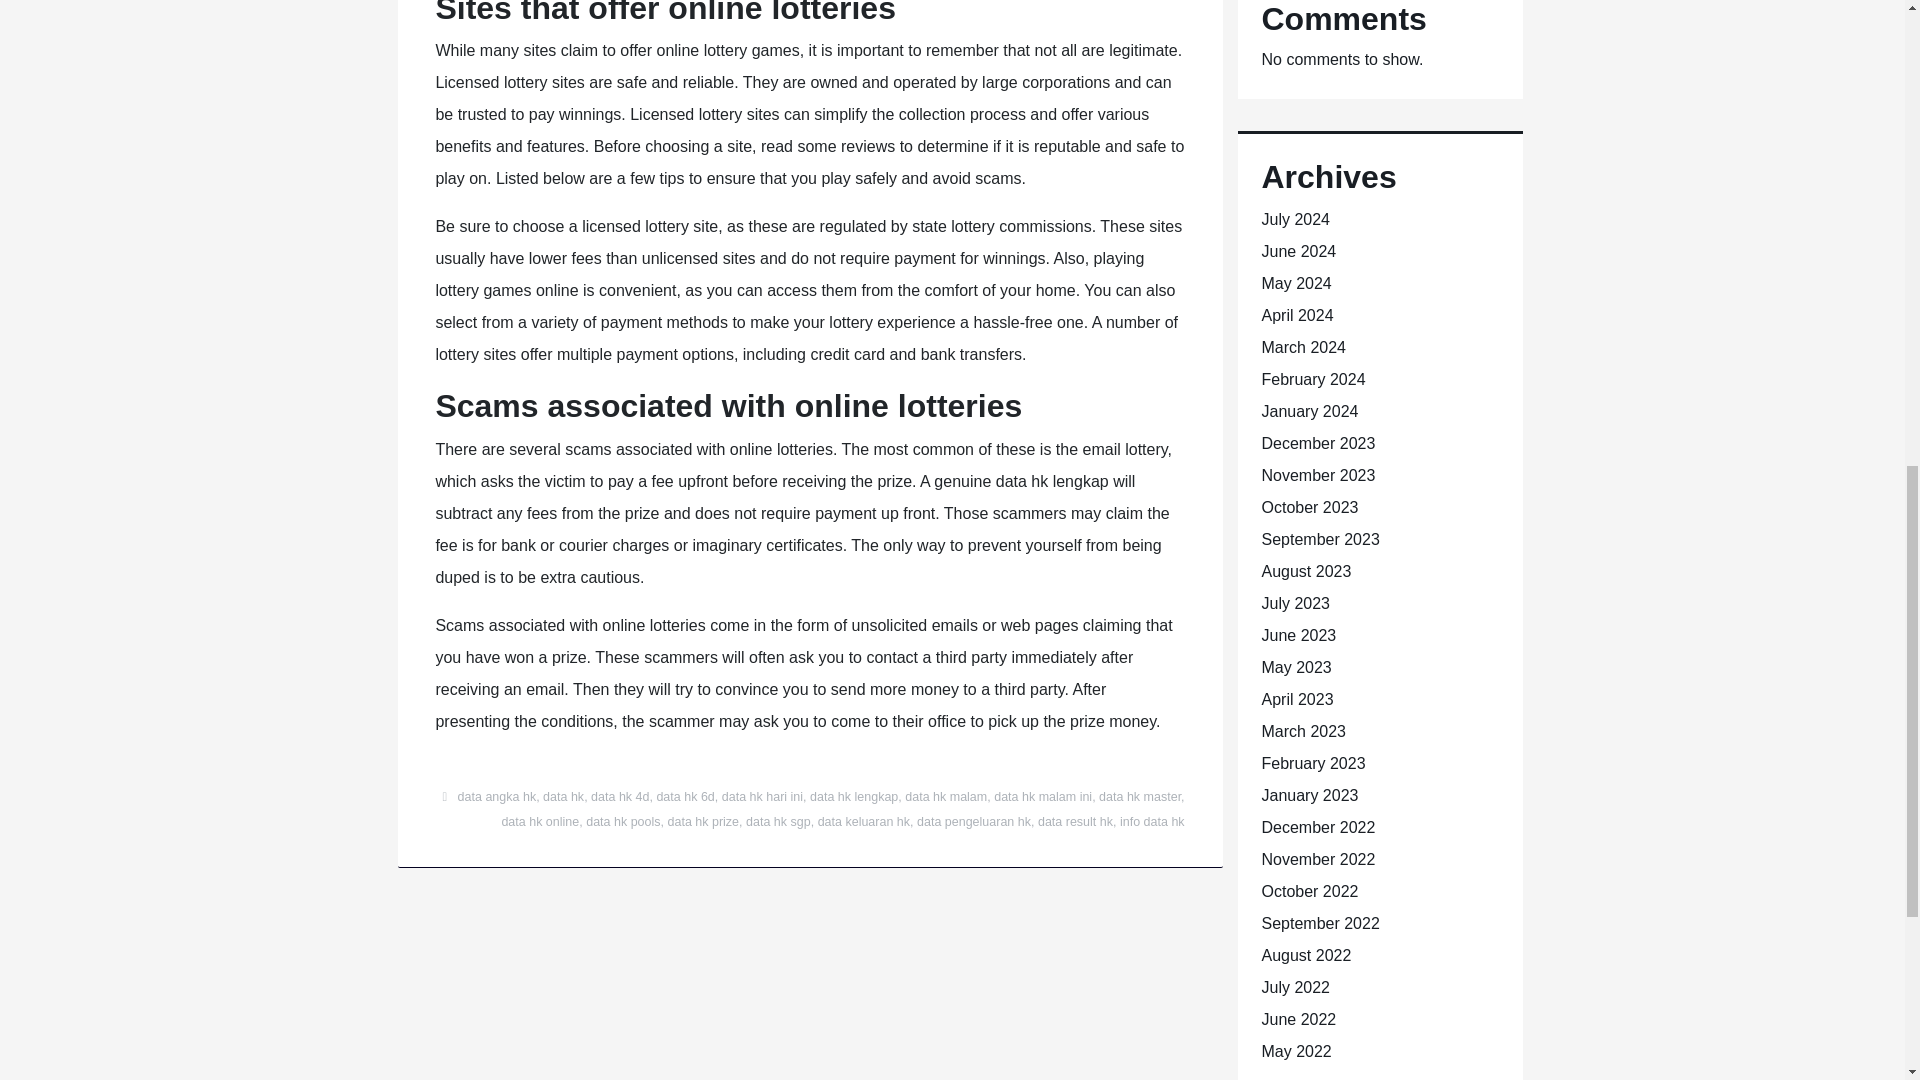 This screenshot has height=1080, width=1920. Describe the element at coordinates (685, 796) in the screenshot. I see `data hk 6d` at that location.